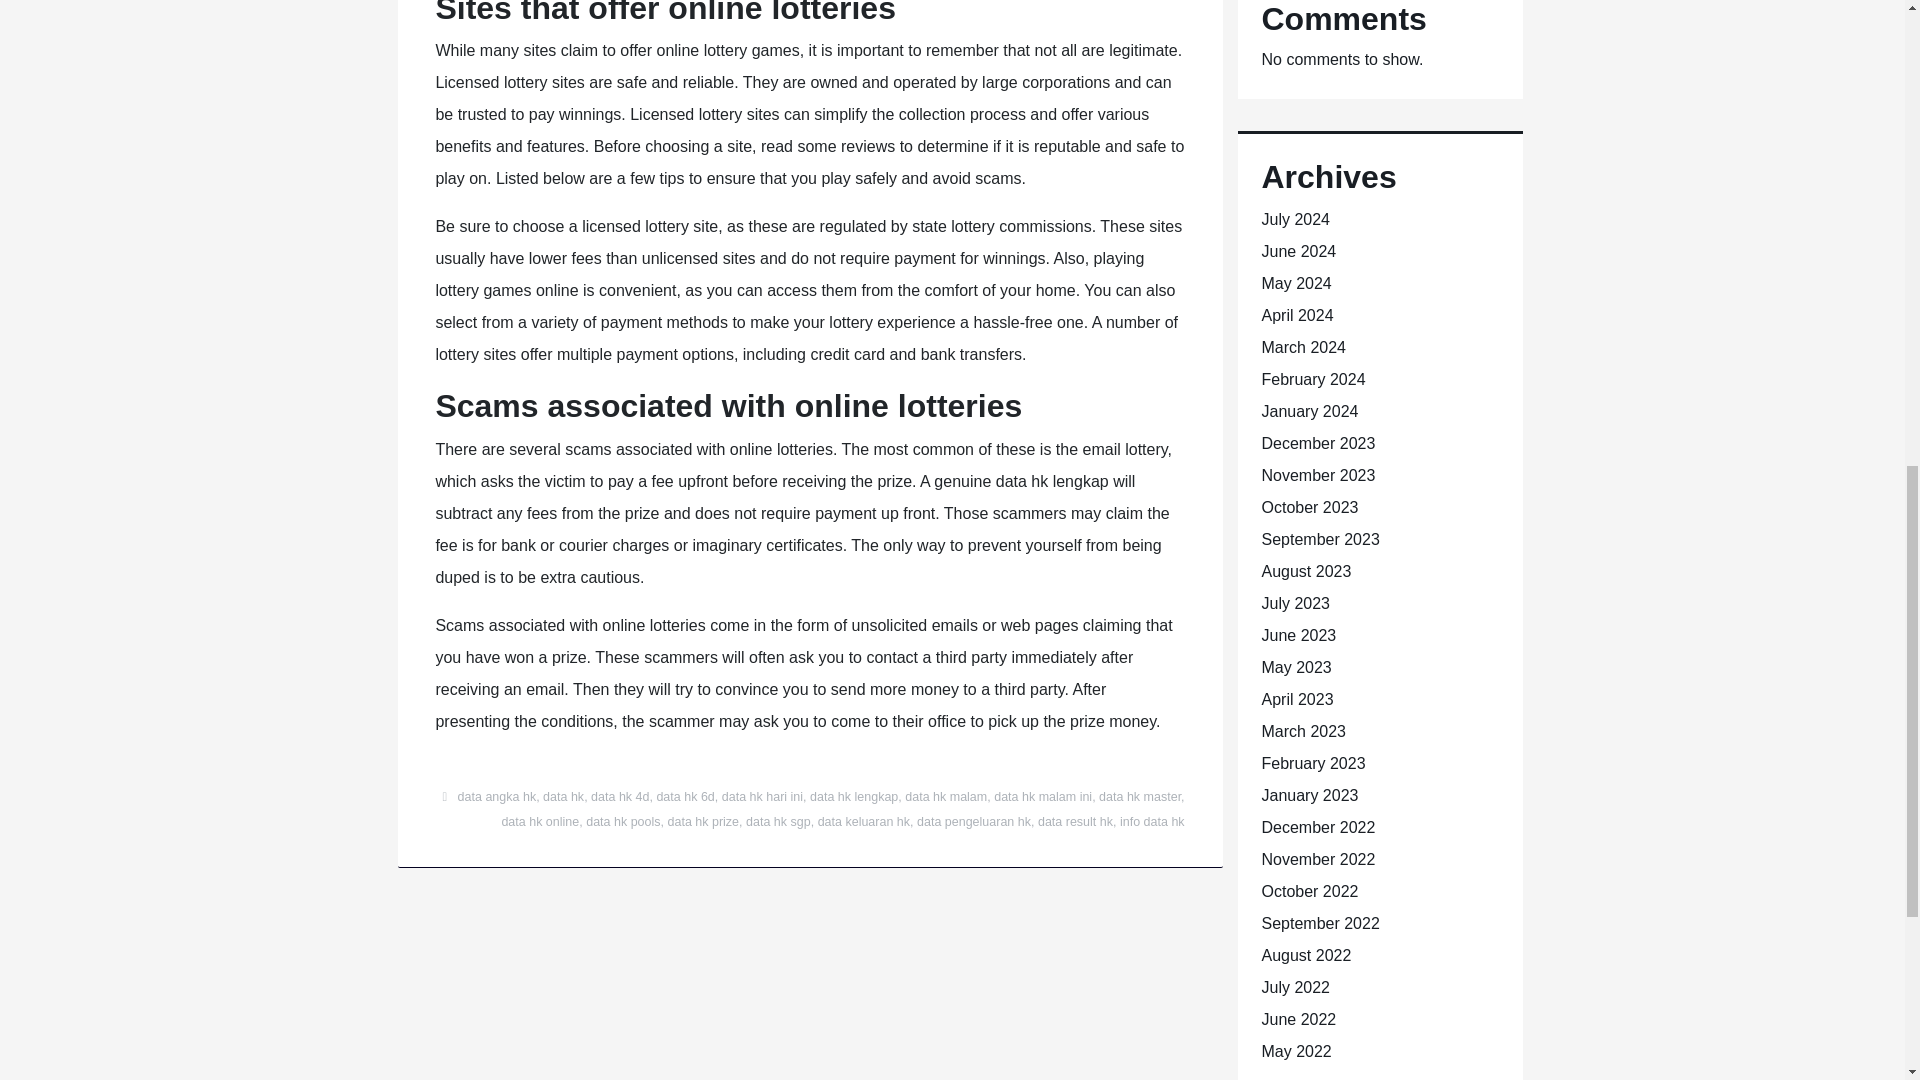 This screenshot has height=1080, width=1920. Describe the element at coordinates (685, 796) in the screenshot. I see `data hk 6d` at that location.